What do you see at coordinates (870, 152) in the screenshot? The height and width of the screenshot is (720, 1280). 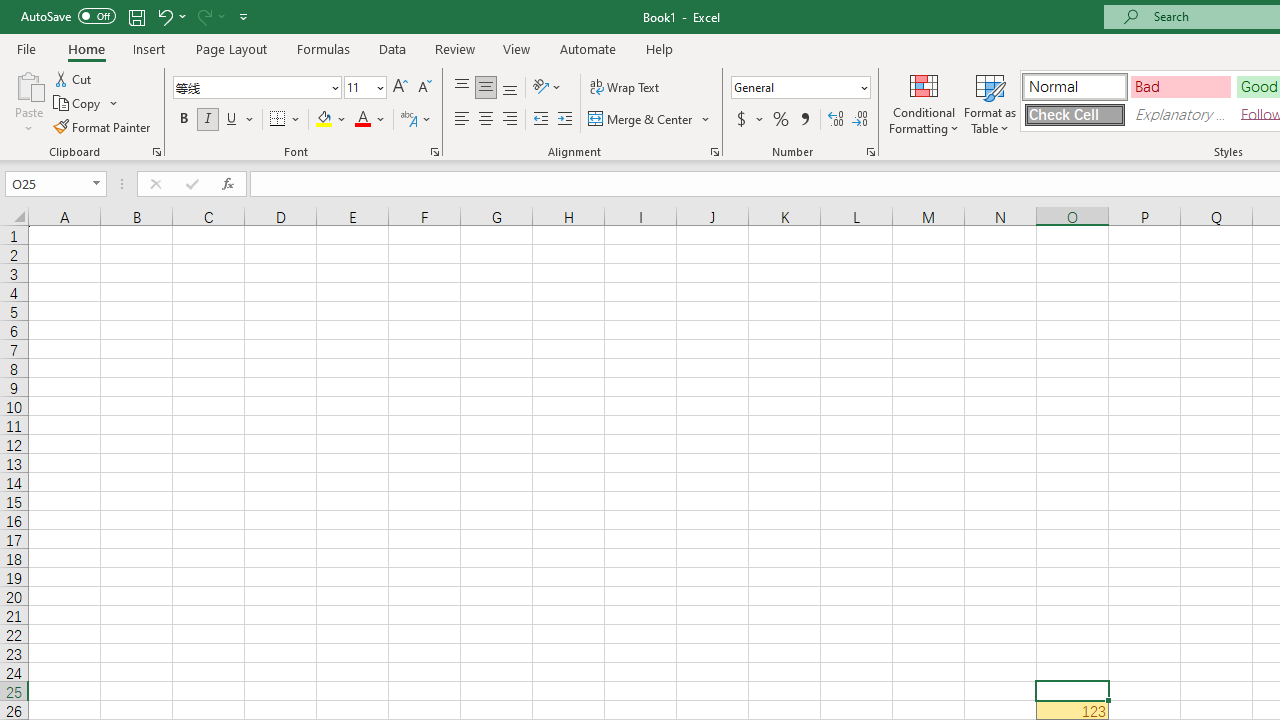 I see `Format Cell Number` at bounding box center [870, 152].